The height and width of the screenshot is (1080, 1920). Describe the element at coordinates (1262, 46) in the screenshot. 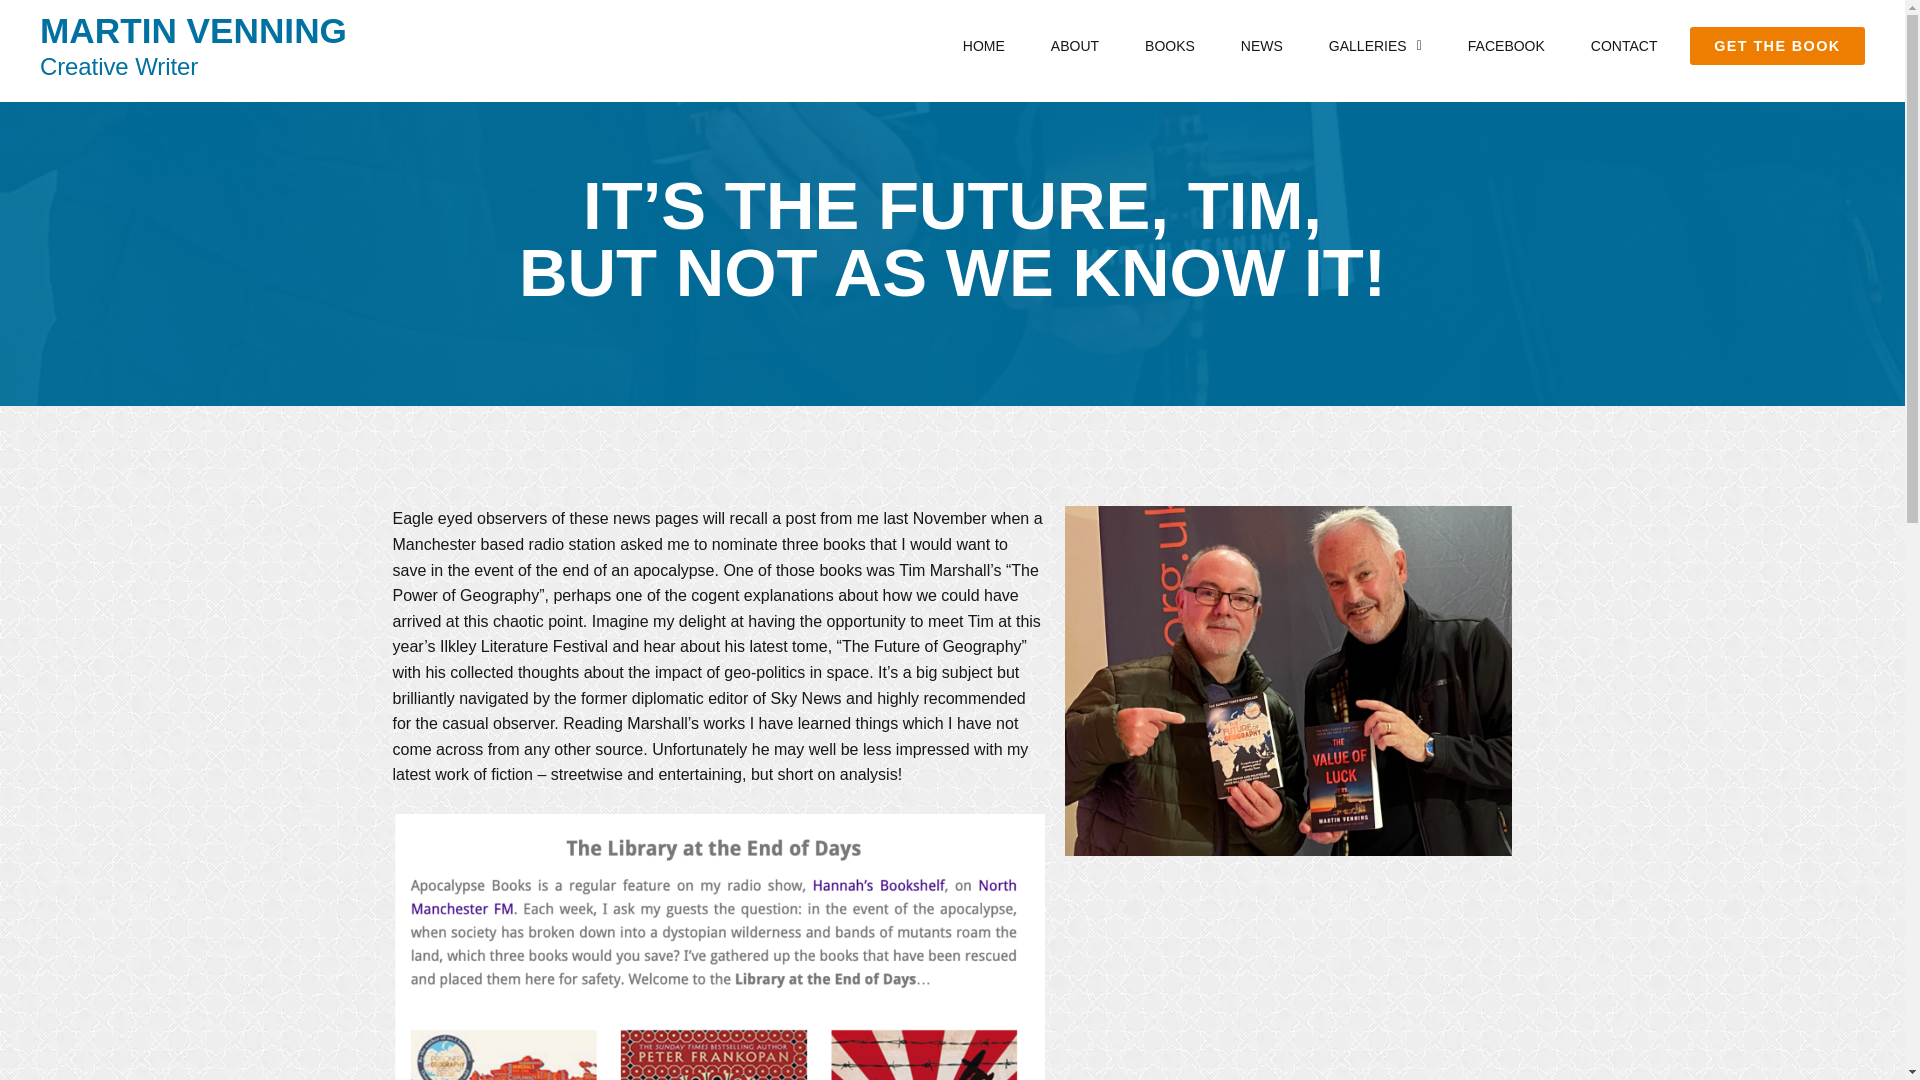

I see `NEWS` at that location.